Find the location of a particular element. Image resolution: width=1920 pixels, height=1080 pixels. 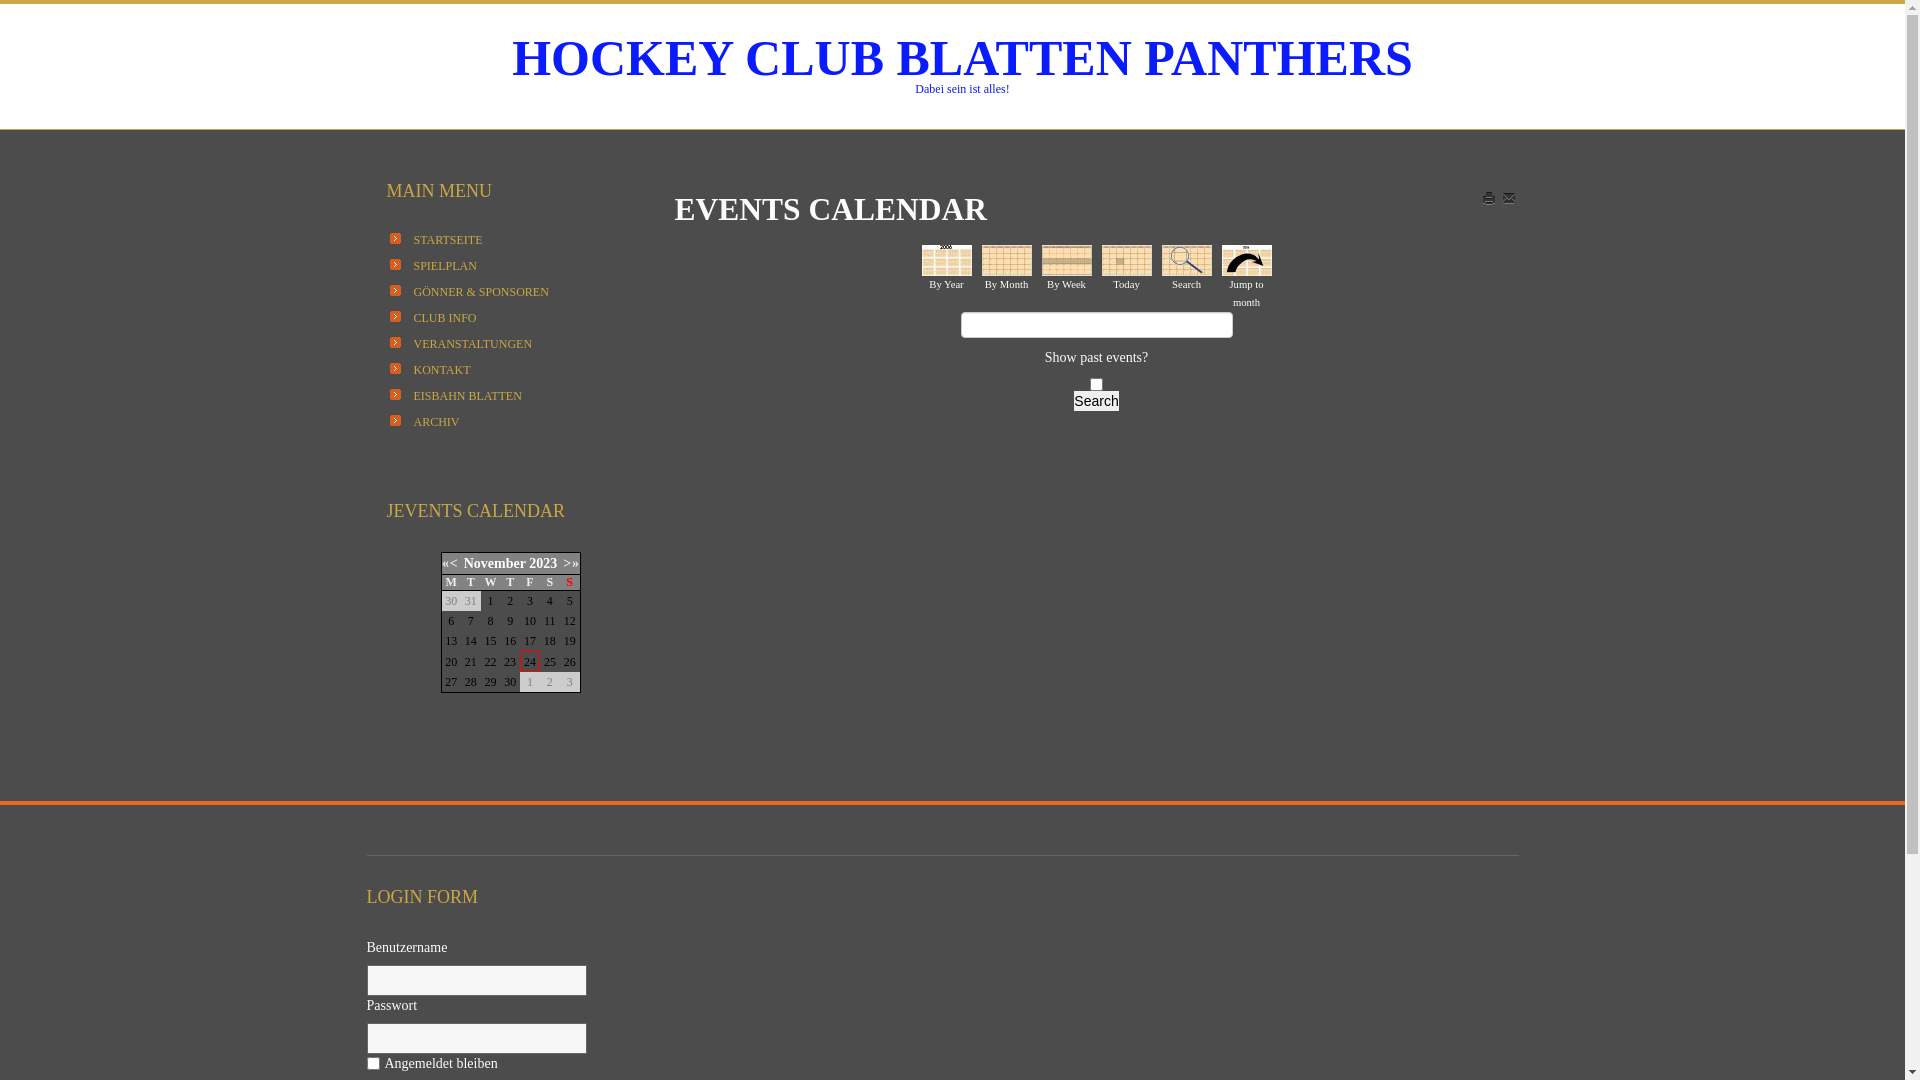

2023 is located at coordinates (543, 564).